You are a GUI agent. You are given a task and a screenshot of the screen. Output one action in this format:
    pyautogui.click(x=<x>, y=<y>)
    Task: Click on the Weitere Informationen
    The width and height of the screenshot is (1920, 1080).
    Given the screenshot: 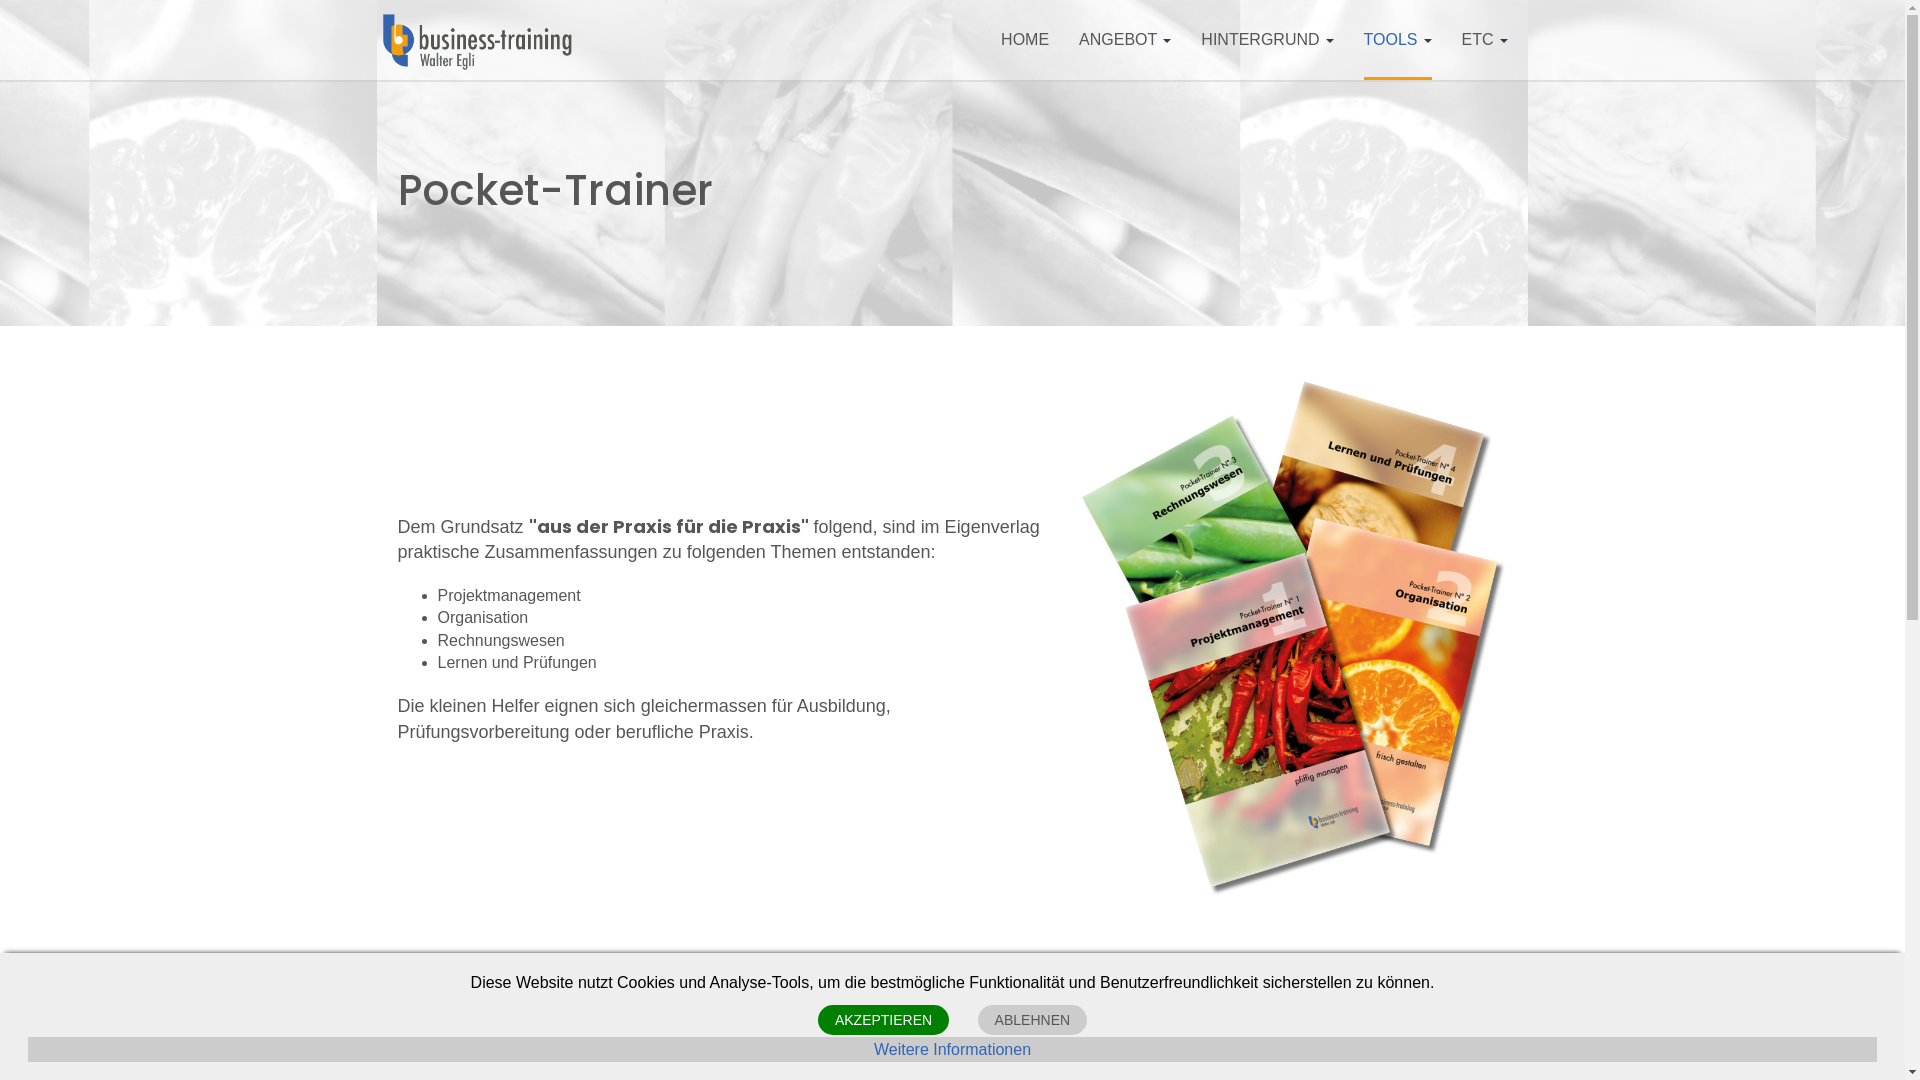 What is the action you would take?
    pyautogui.click(x=952, y=1050)
    